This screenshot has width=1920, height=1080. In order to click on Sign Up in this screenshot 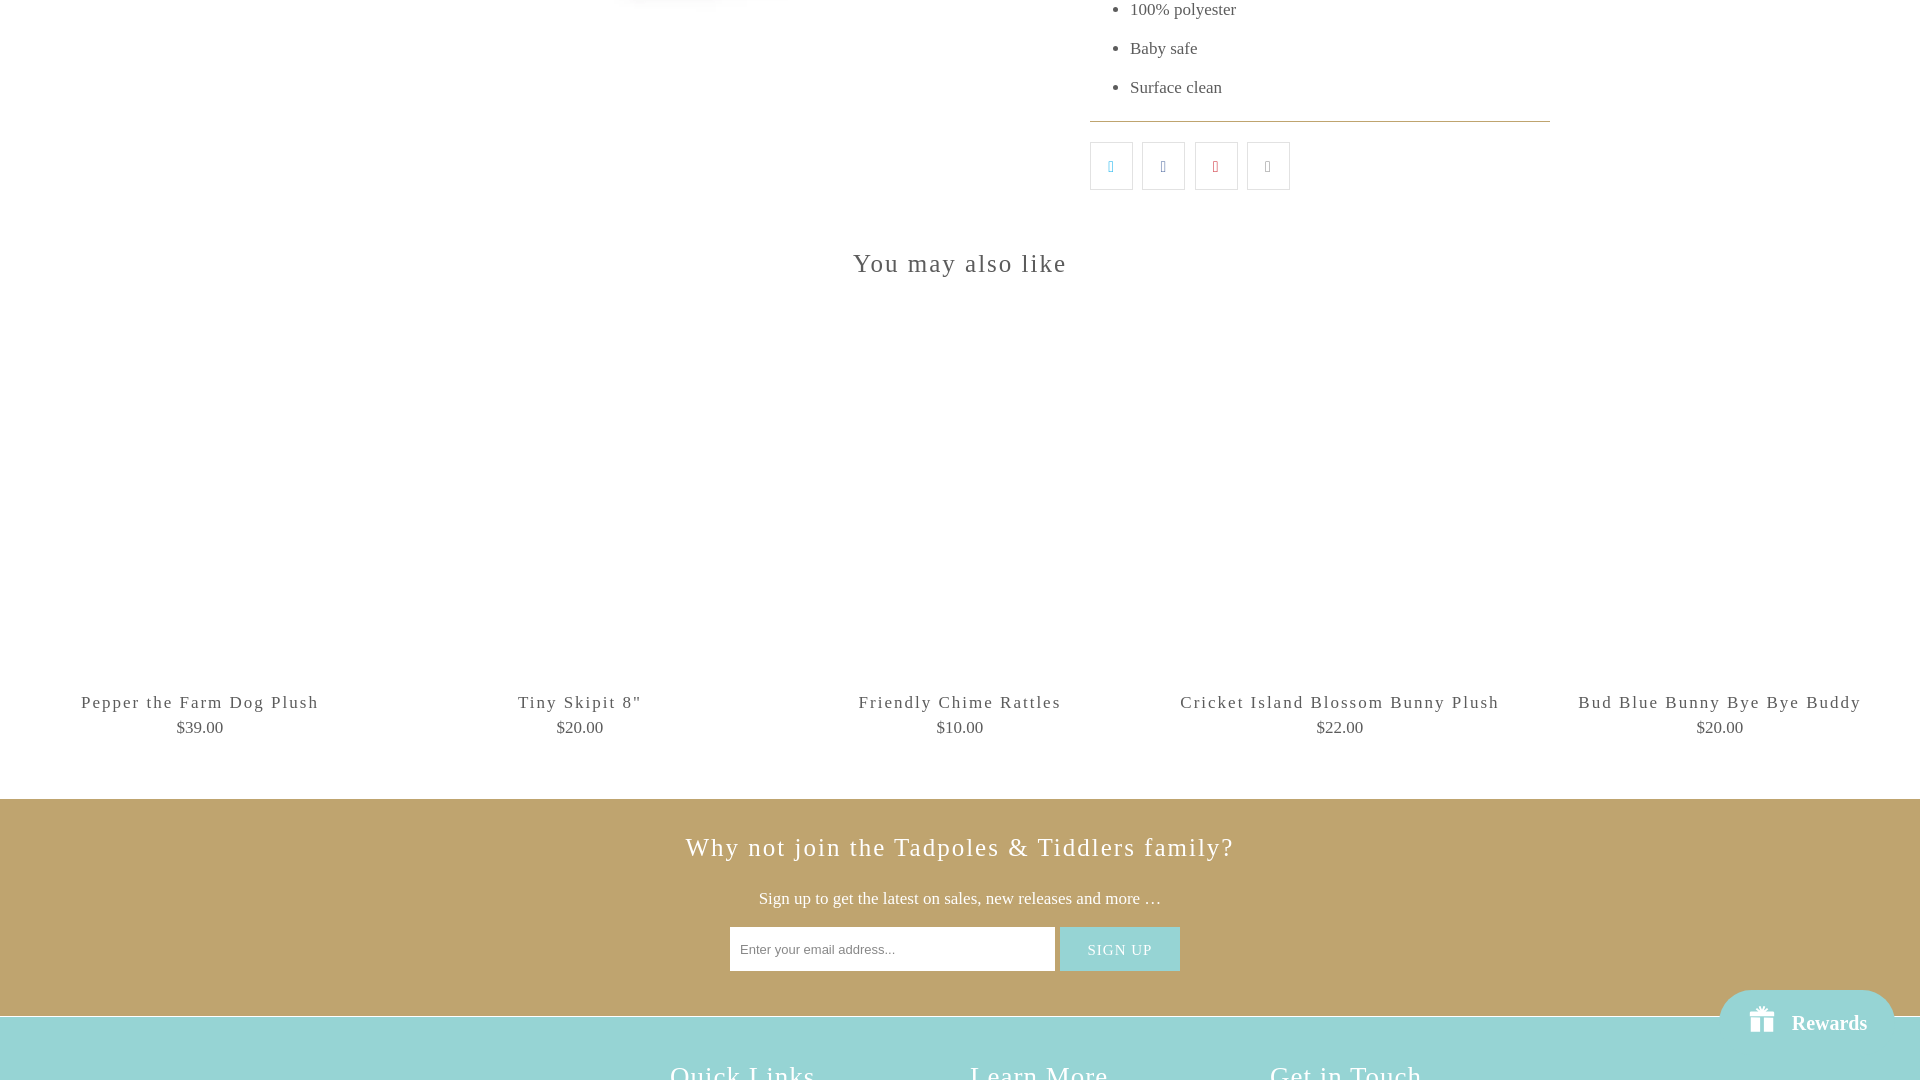, I will do `click(1120, 948)`.